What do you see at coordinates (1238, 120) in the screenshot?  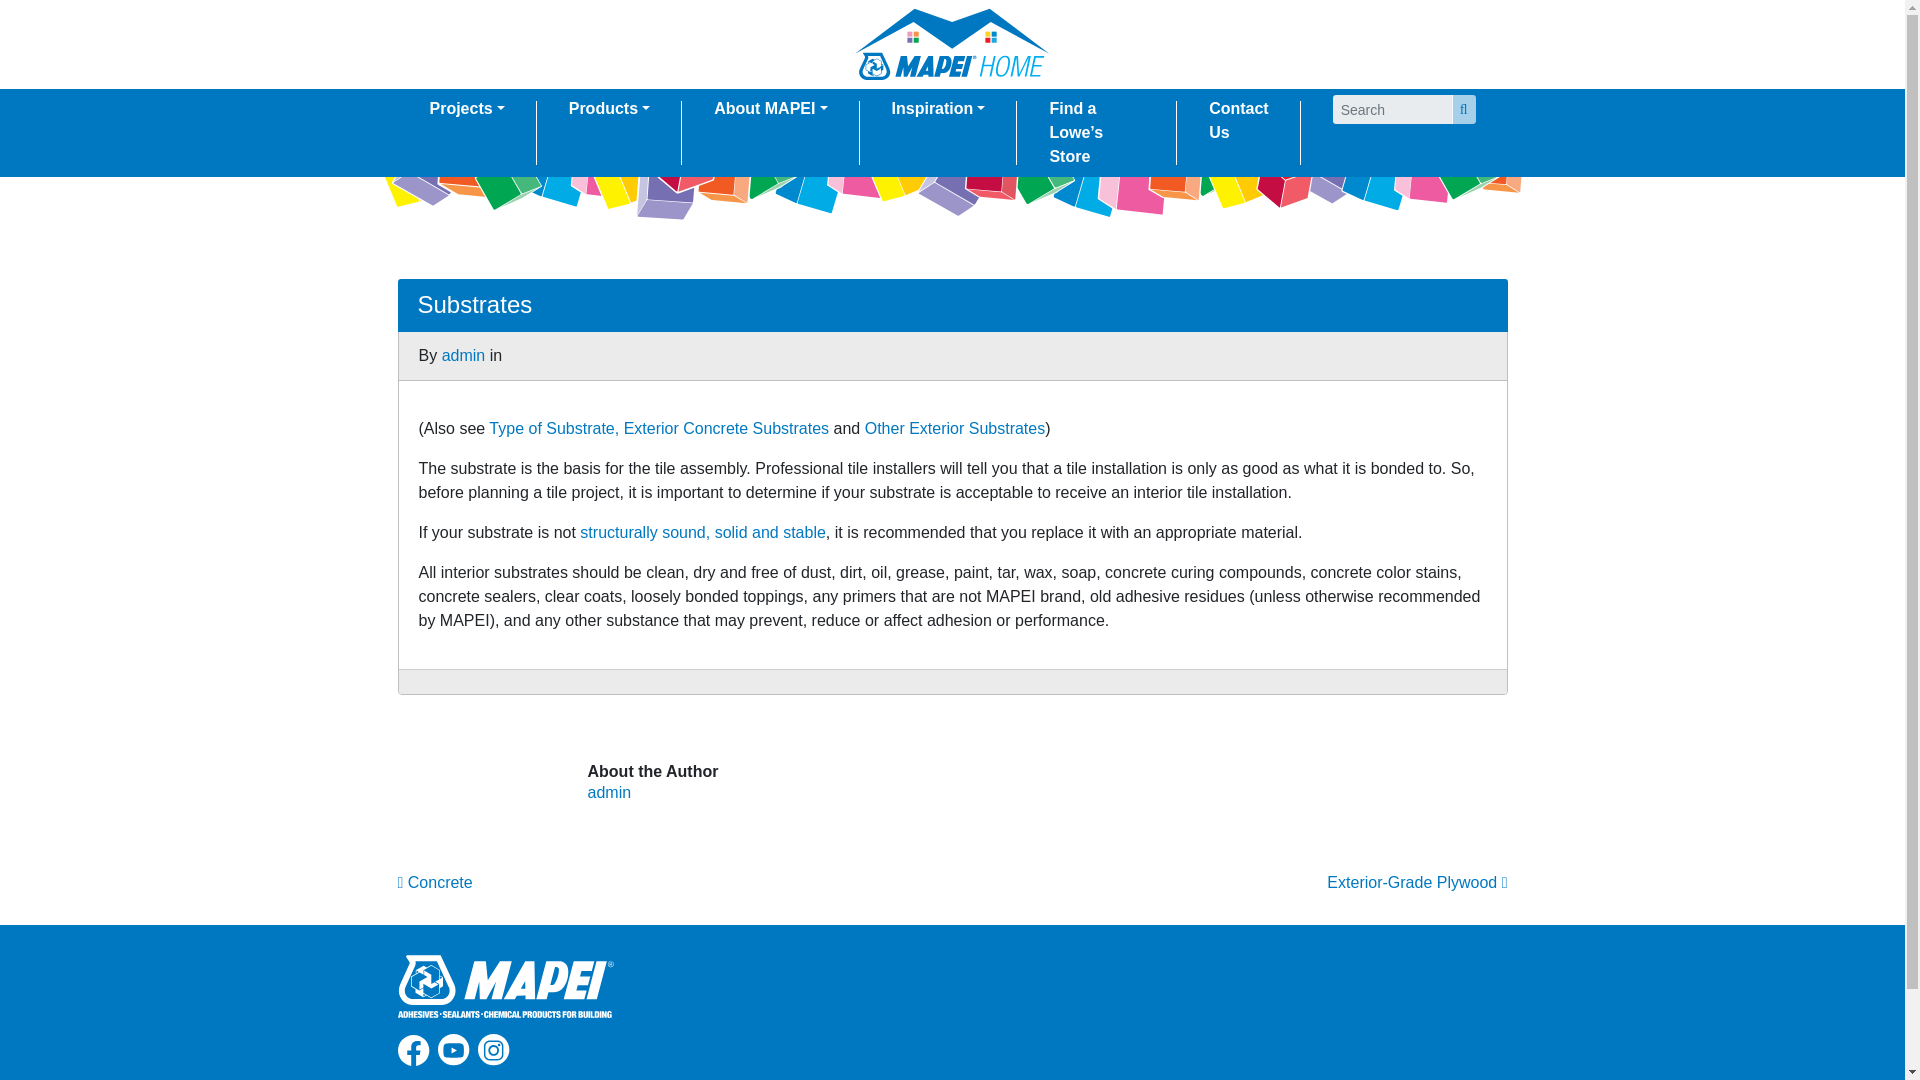 I see `Contact Us` at bounding box center [1238, 120].